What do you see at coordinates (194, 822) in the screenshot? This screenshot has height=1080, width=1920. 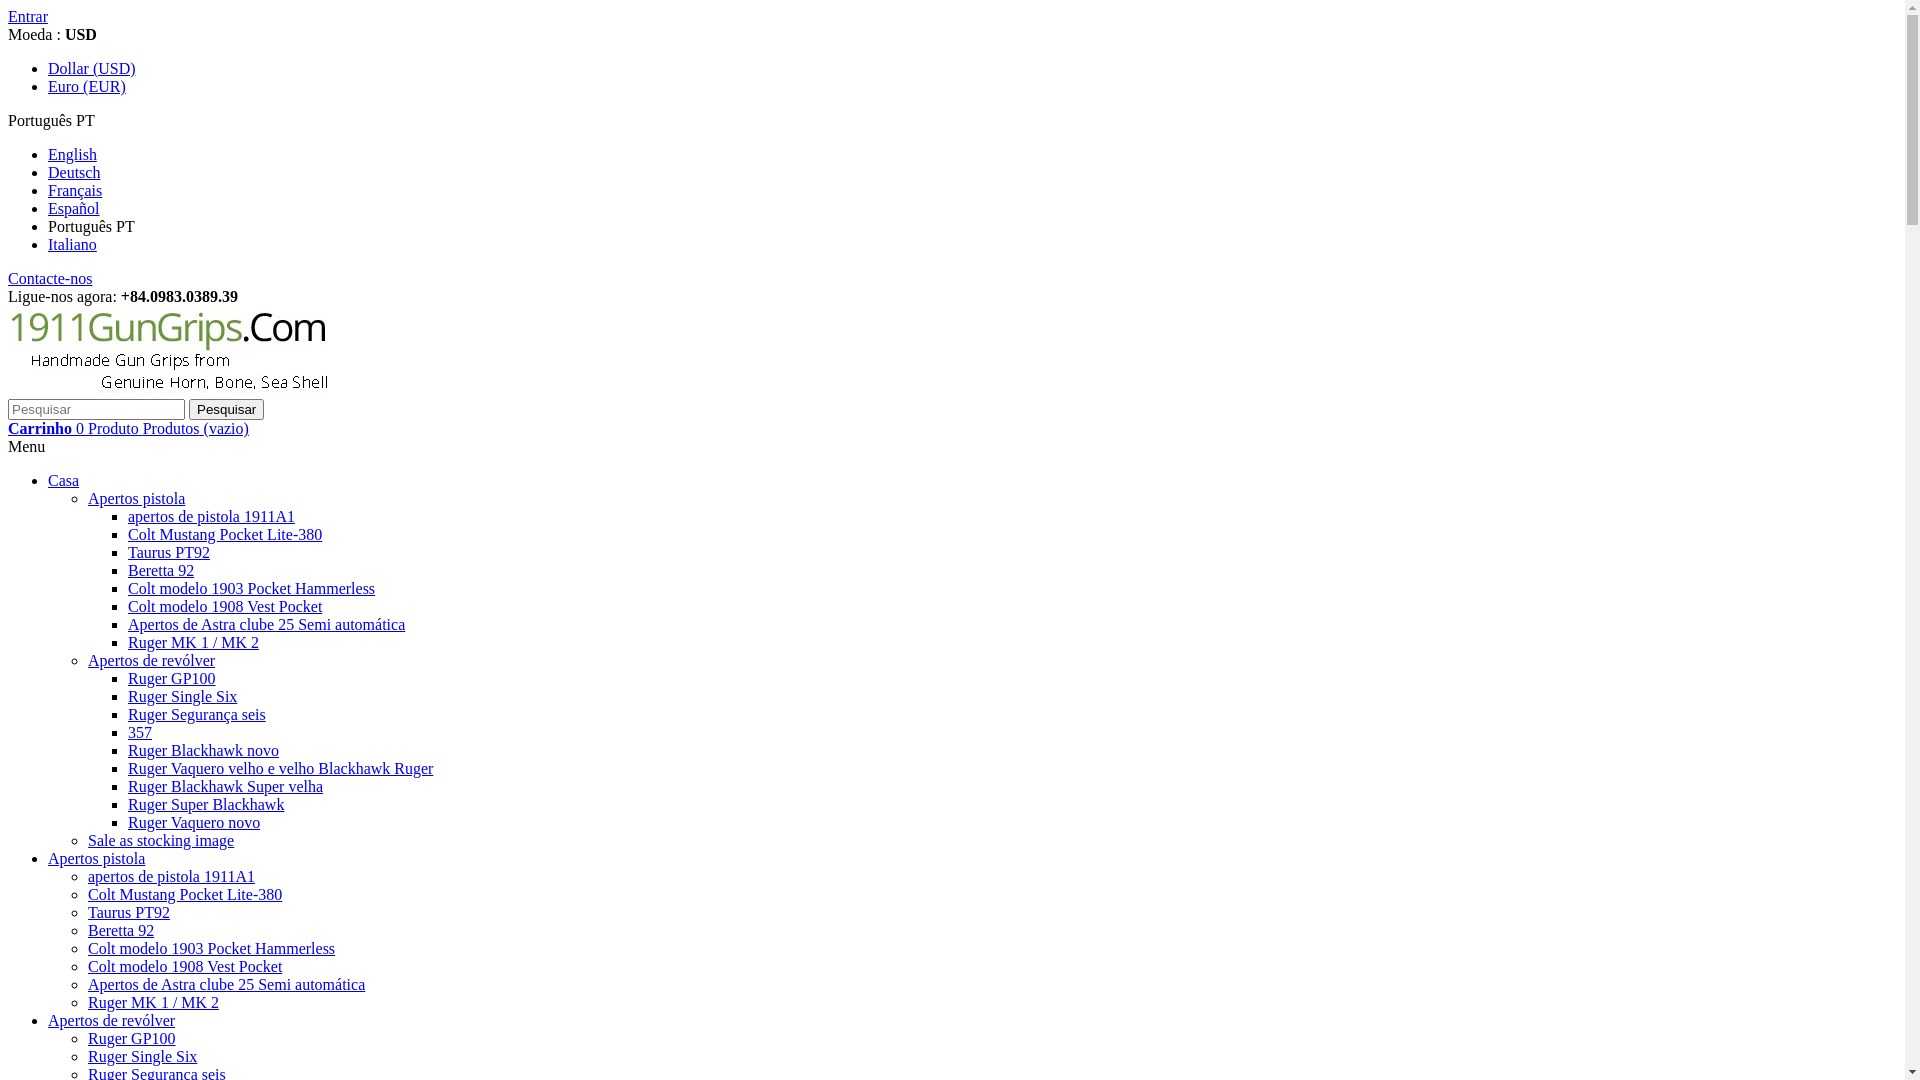 I see `Ruger Vaquero novo` at bounding box center [194, 822].